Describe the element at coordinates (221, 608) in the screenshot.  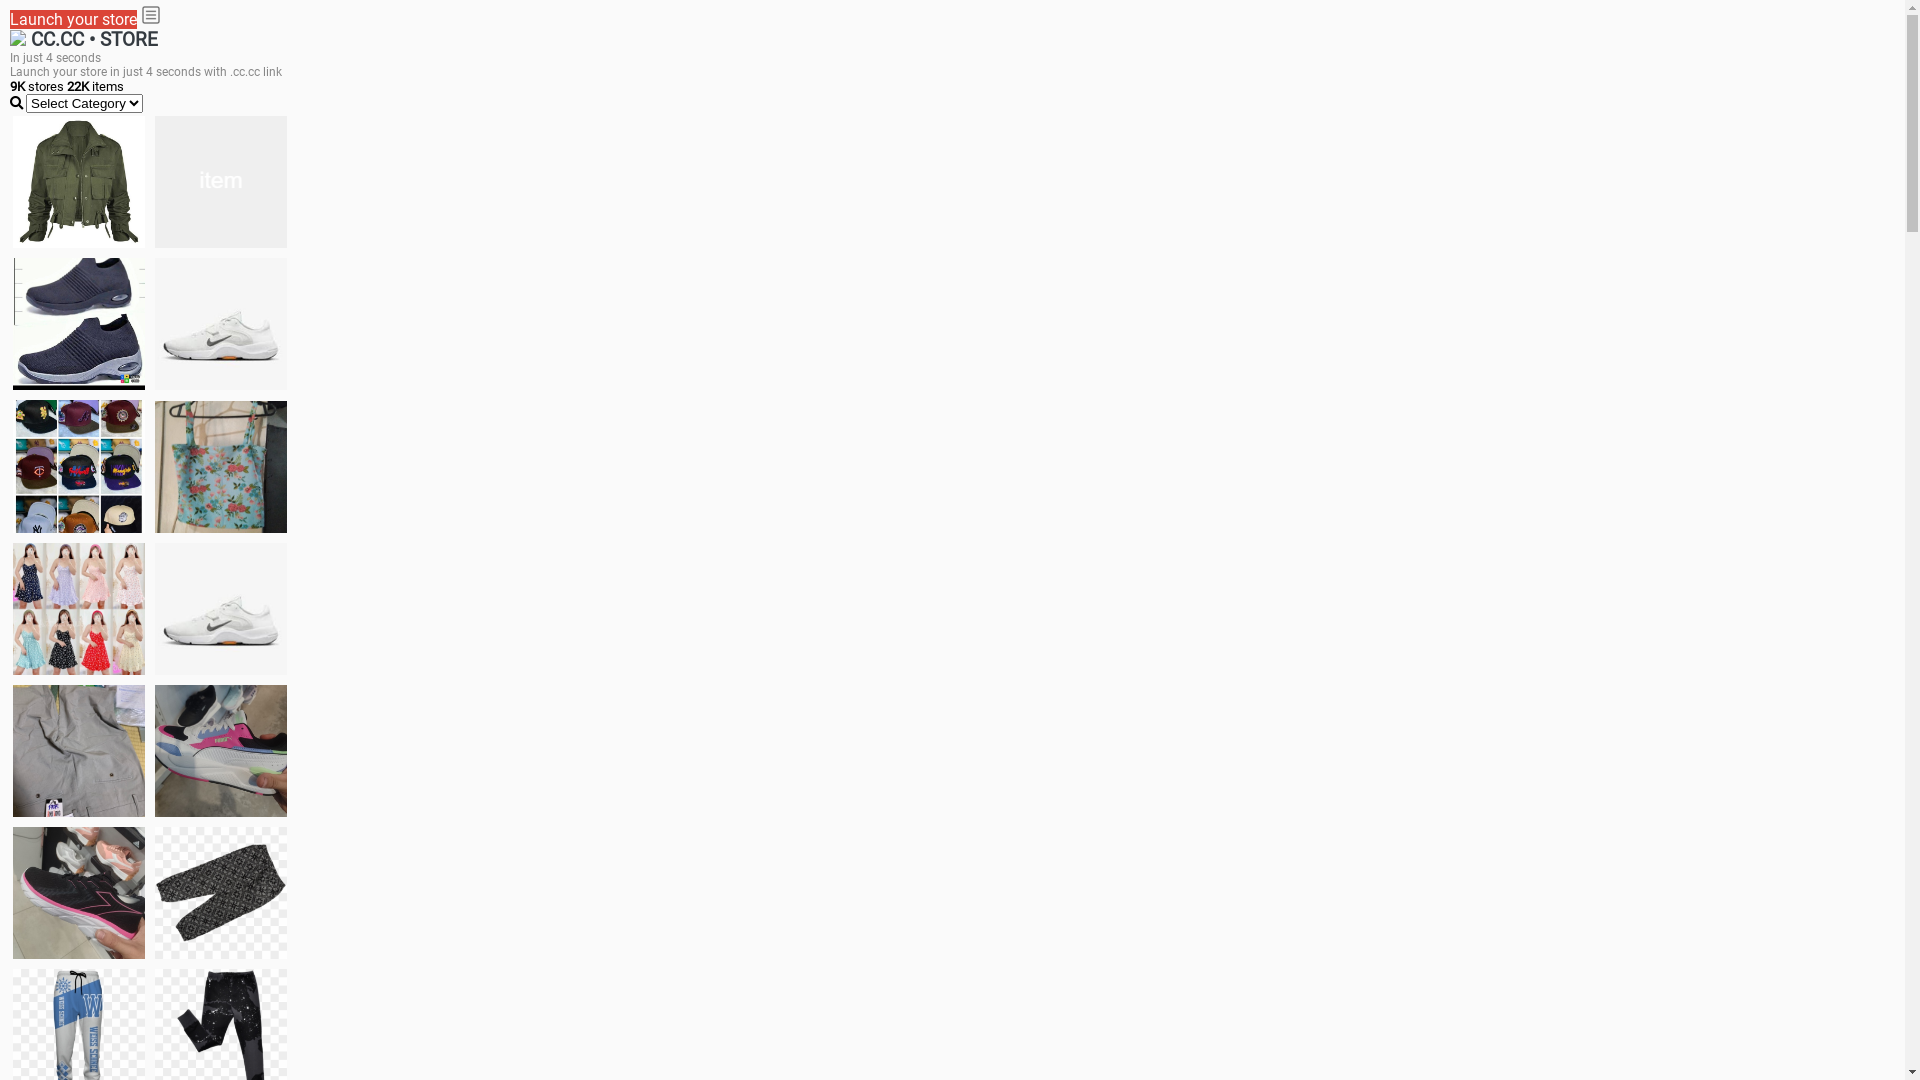
I see `Shoes` at that location.